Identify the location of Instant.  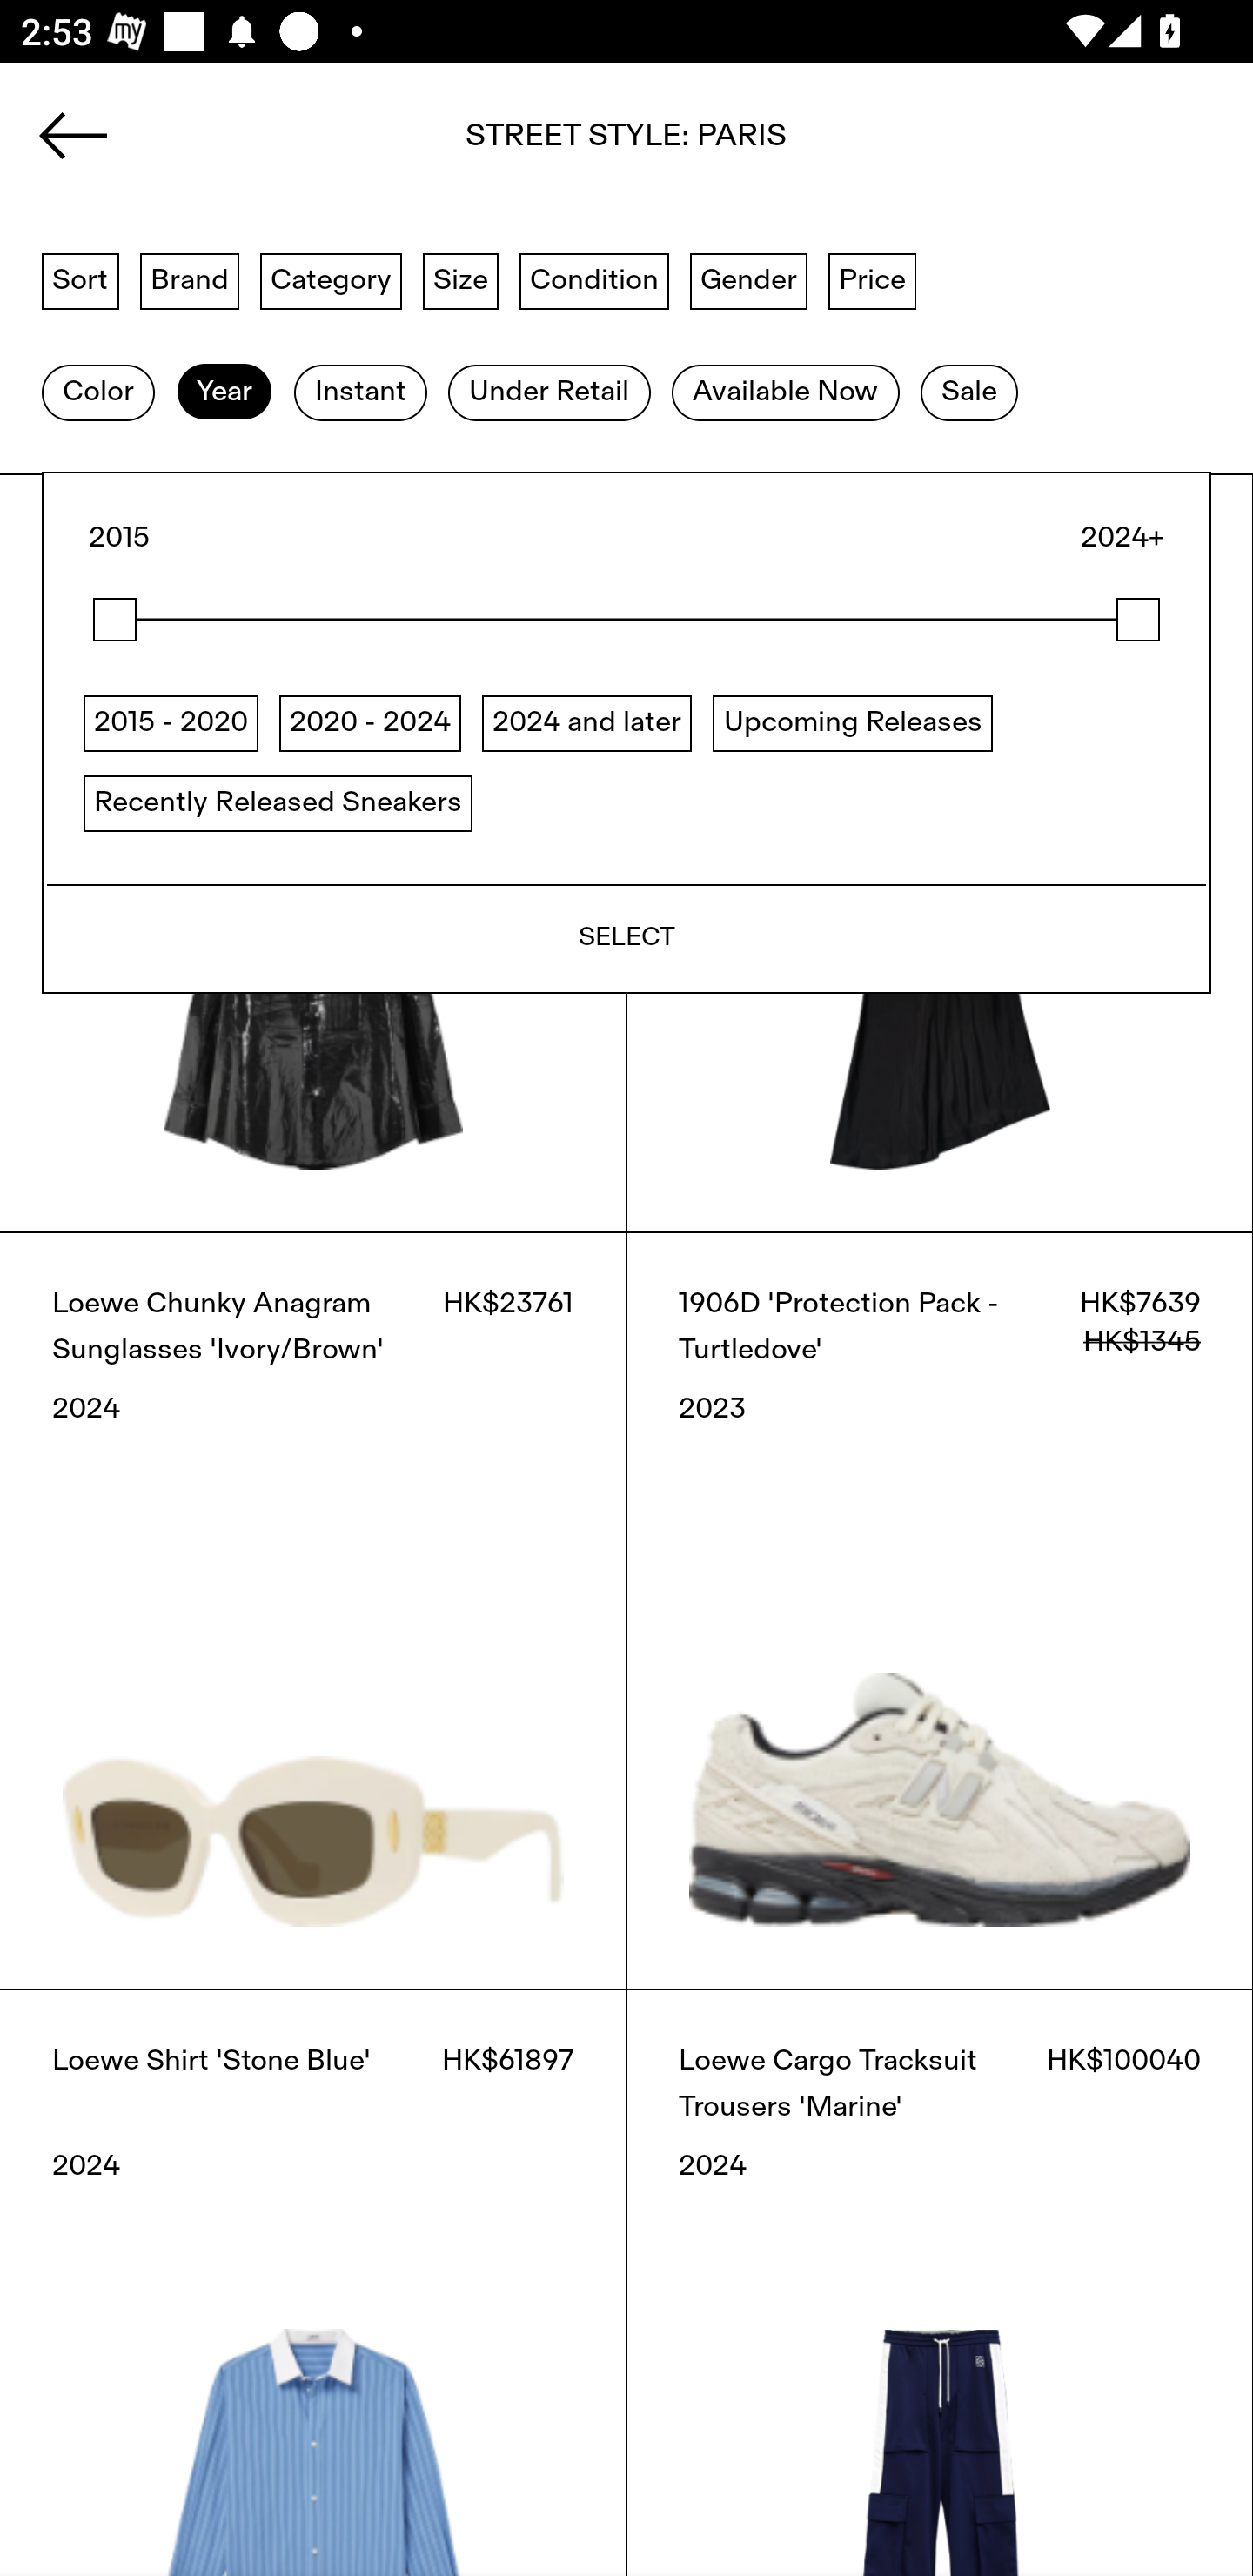
(360, 392).